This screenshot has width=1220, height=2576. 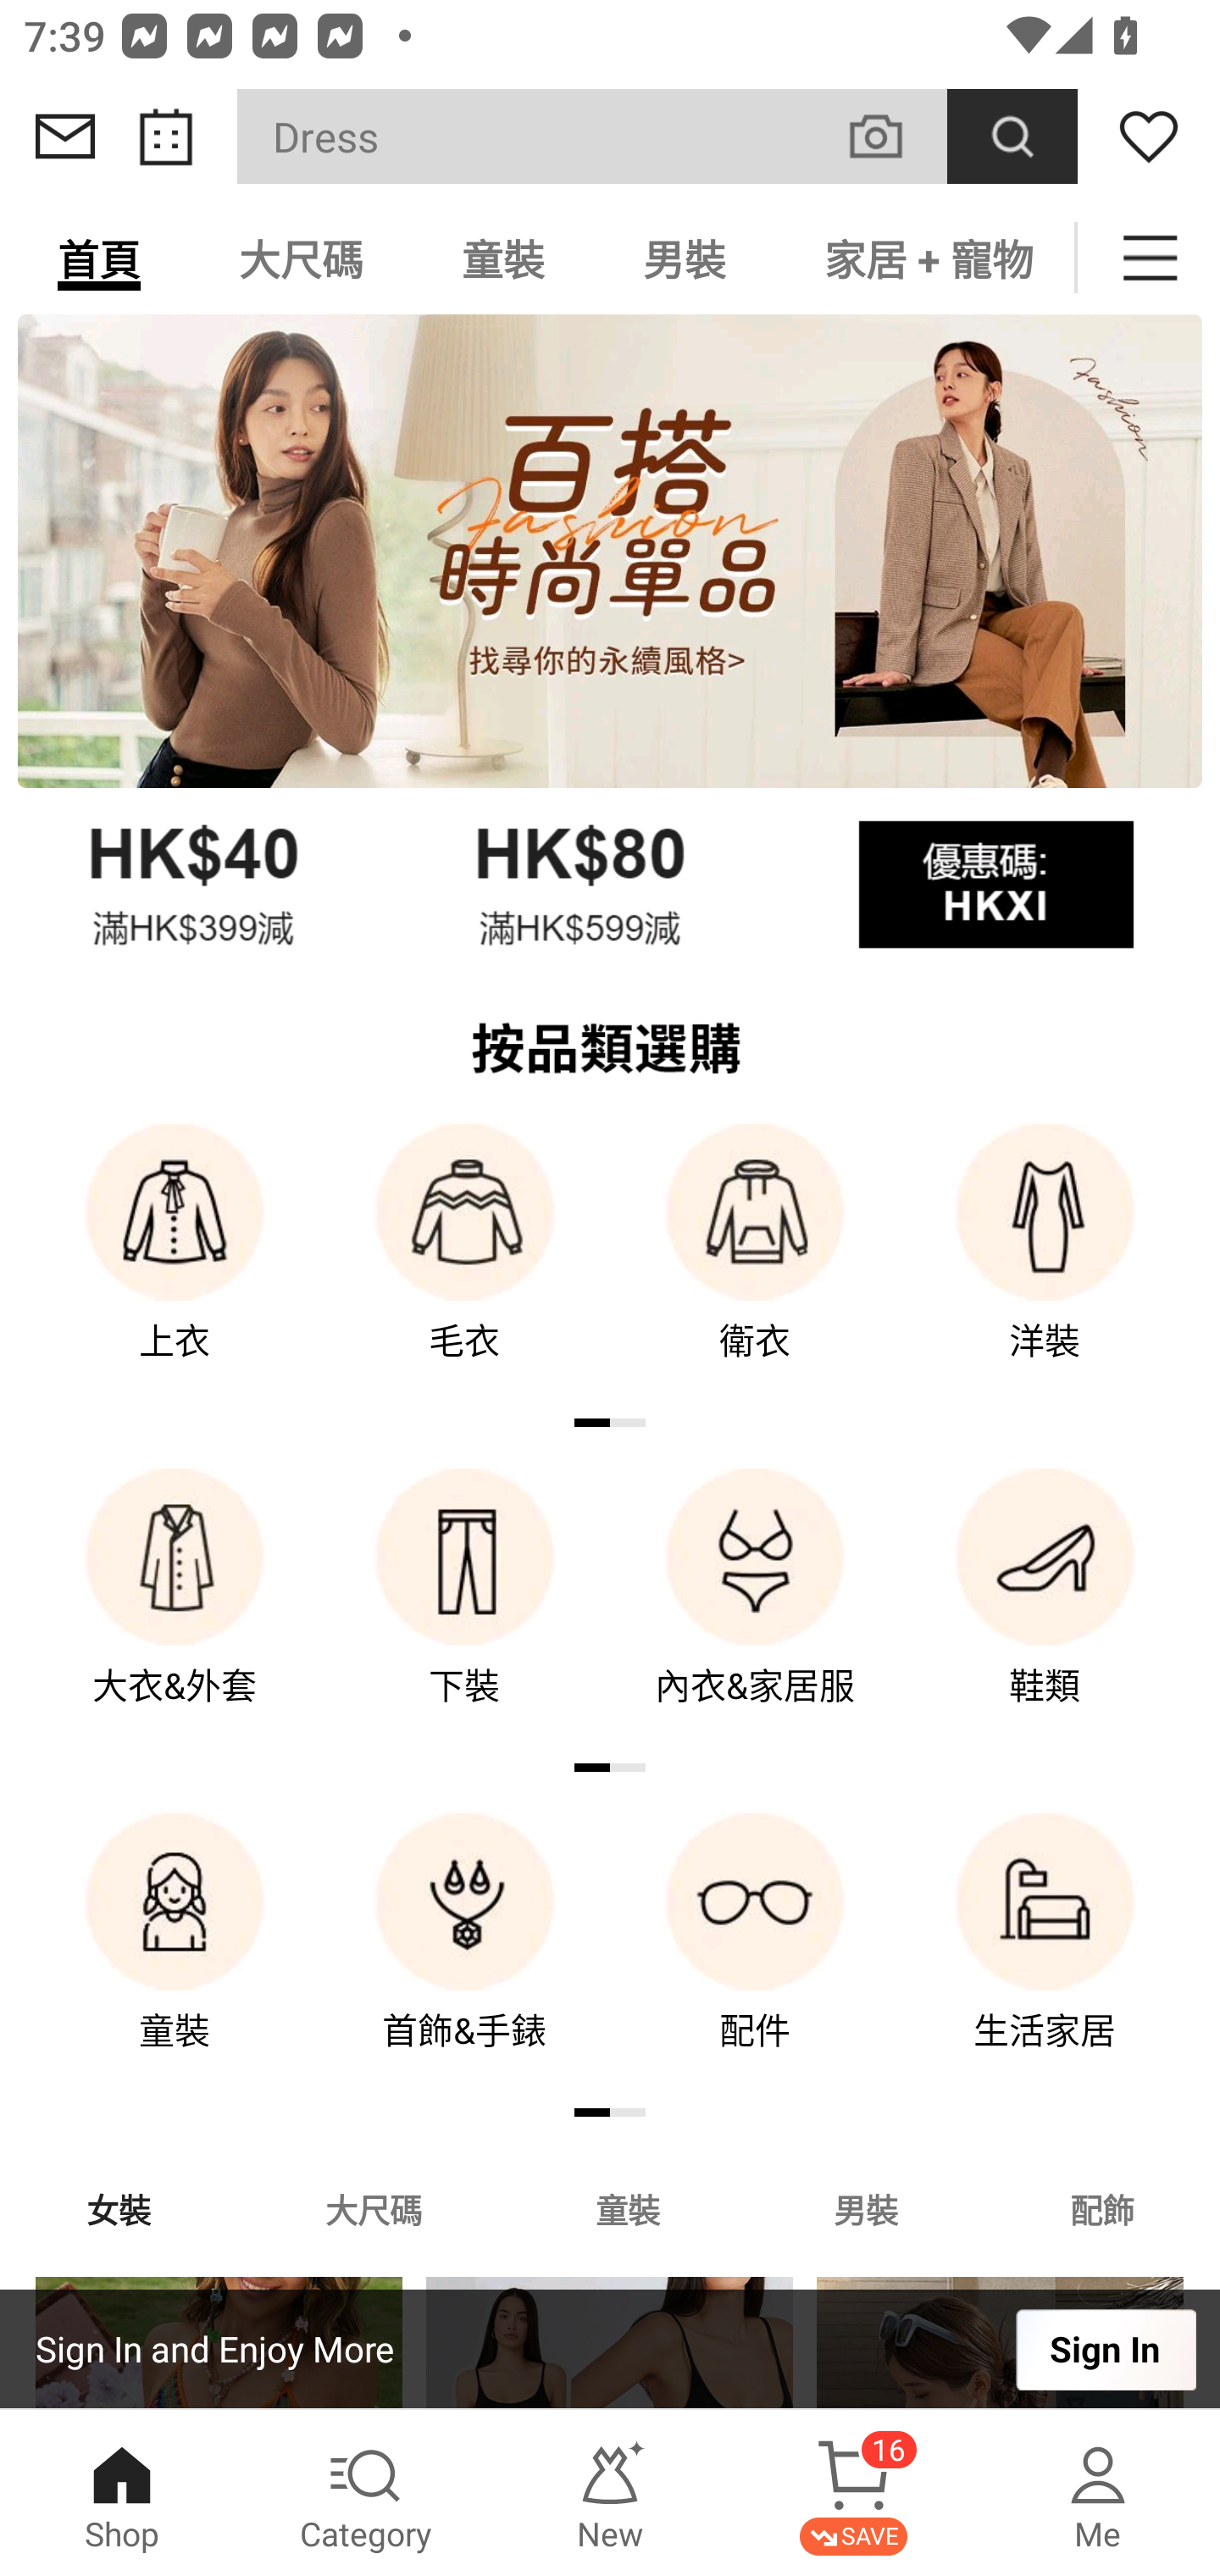 I want to click on Me, so click(x=1098, y=2493).